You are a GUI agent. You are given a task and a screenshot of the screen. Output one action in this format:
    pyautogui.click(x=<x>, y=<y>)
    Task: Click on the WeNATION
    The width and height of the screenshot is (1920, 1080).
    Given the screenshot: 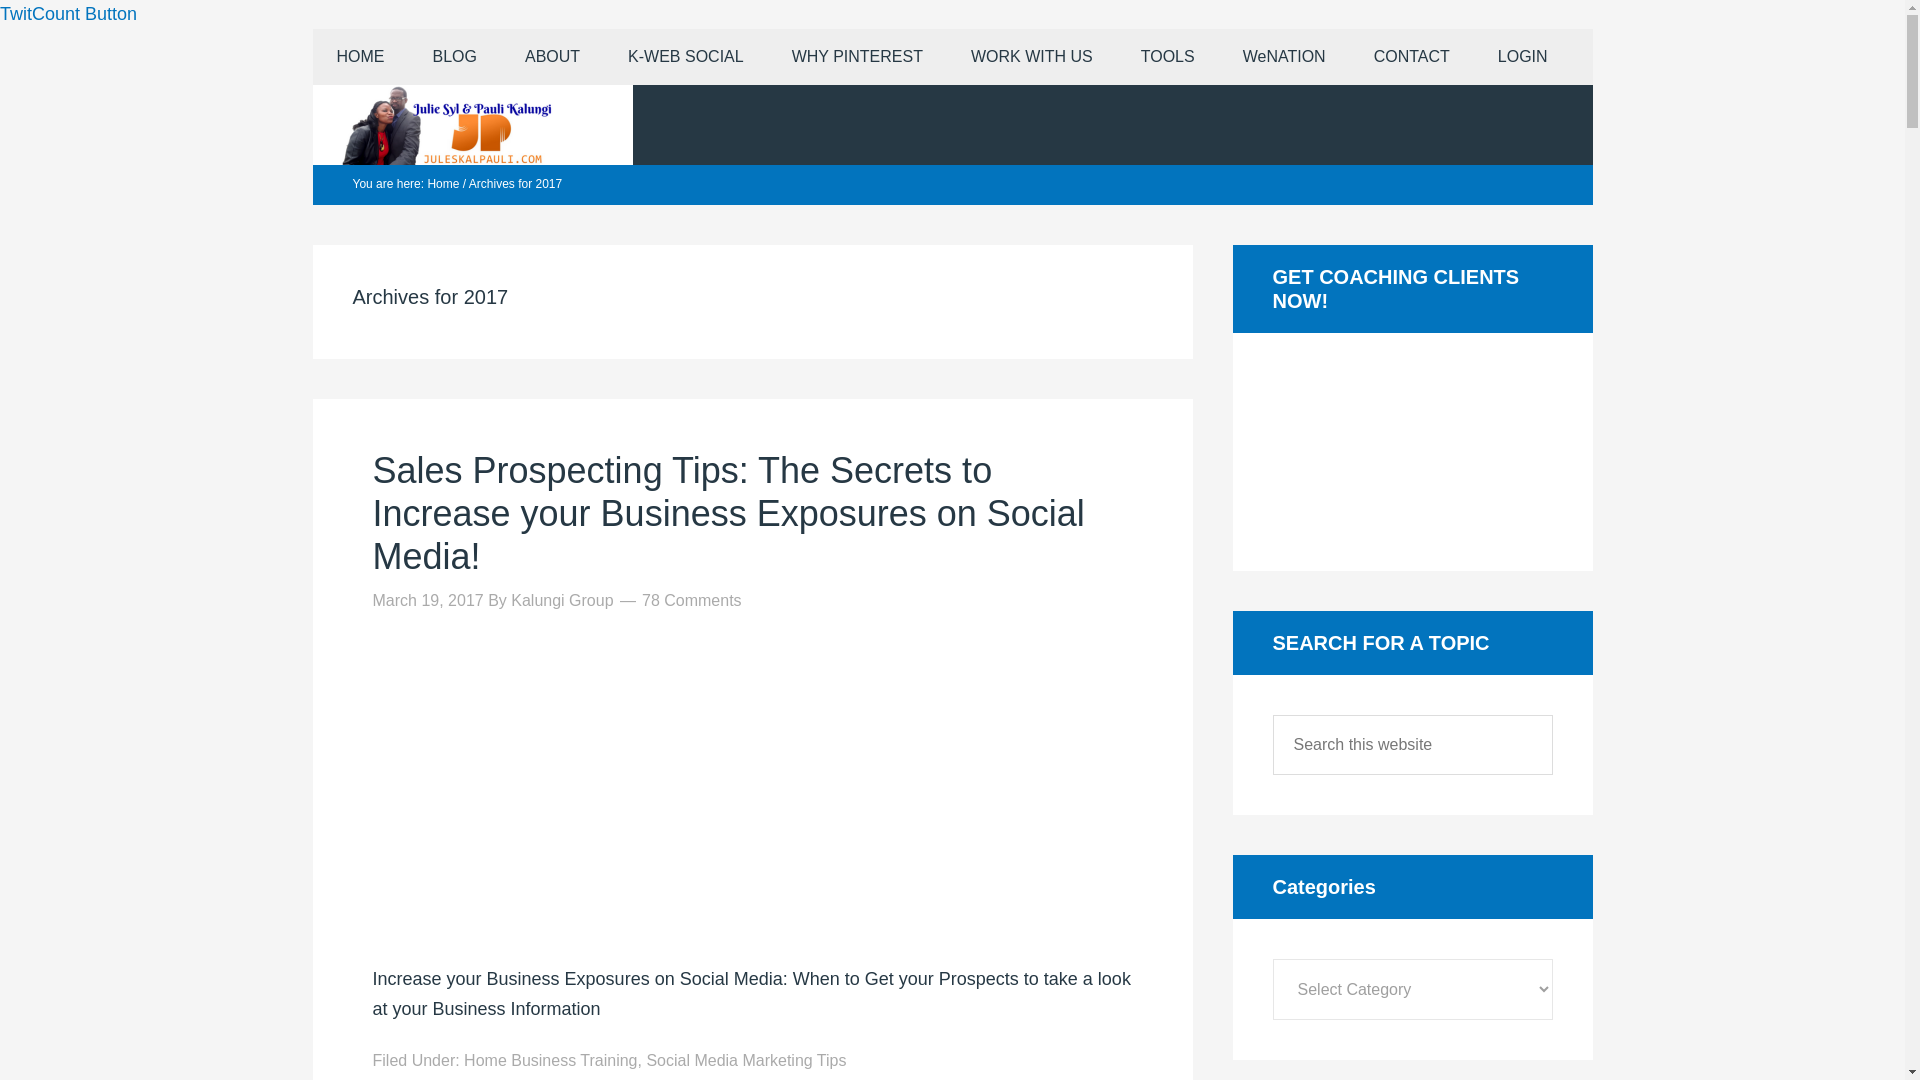 What is the action you would take?
    pyautogui.click(x=1284, y=57)
    